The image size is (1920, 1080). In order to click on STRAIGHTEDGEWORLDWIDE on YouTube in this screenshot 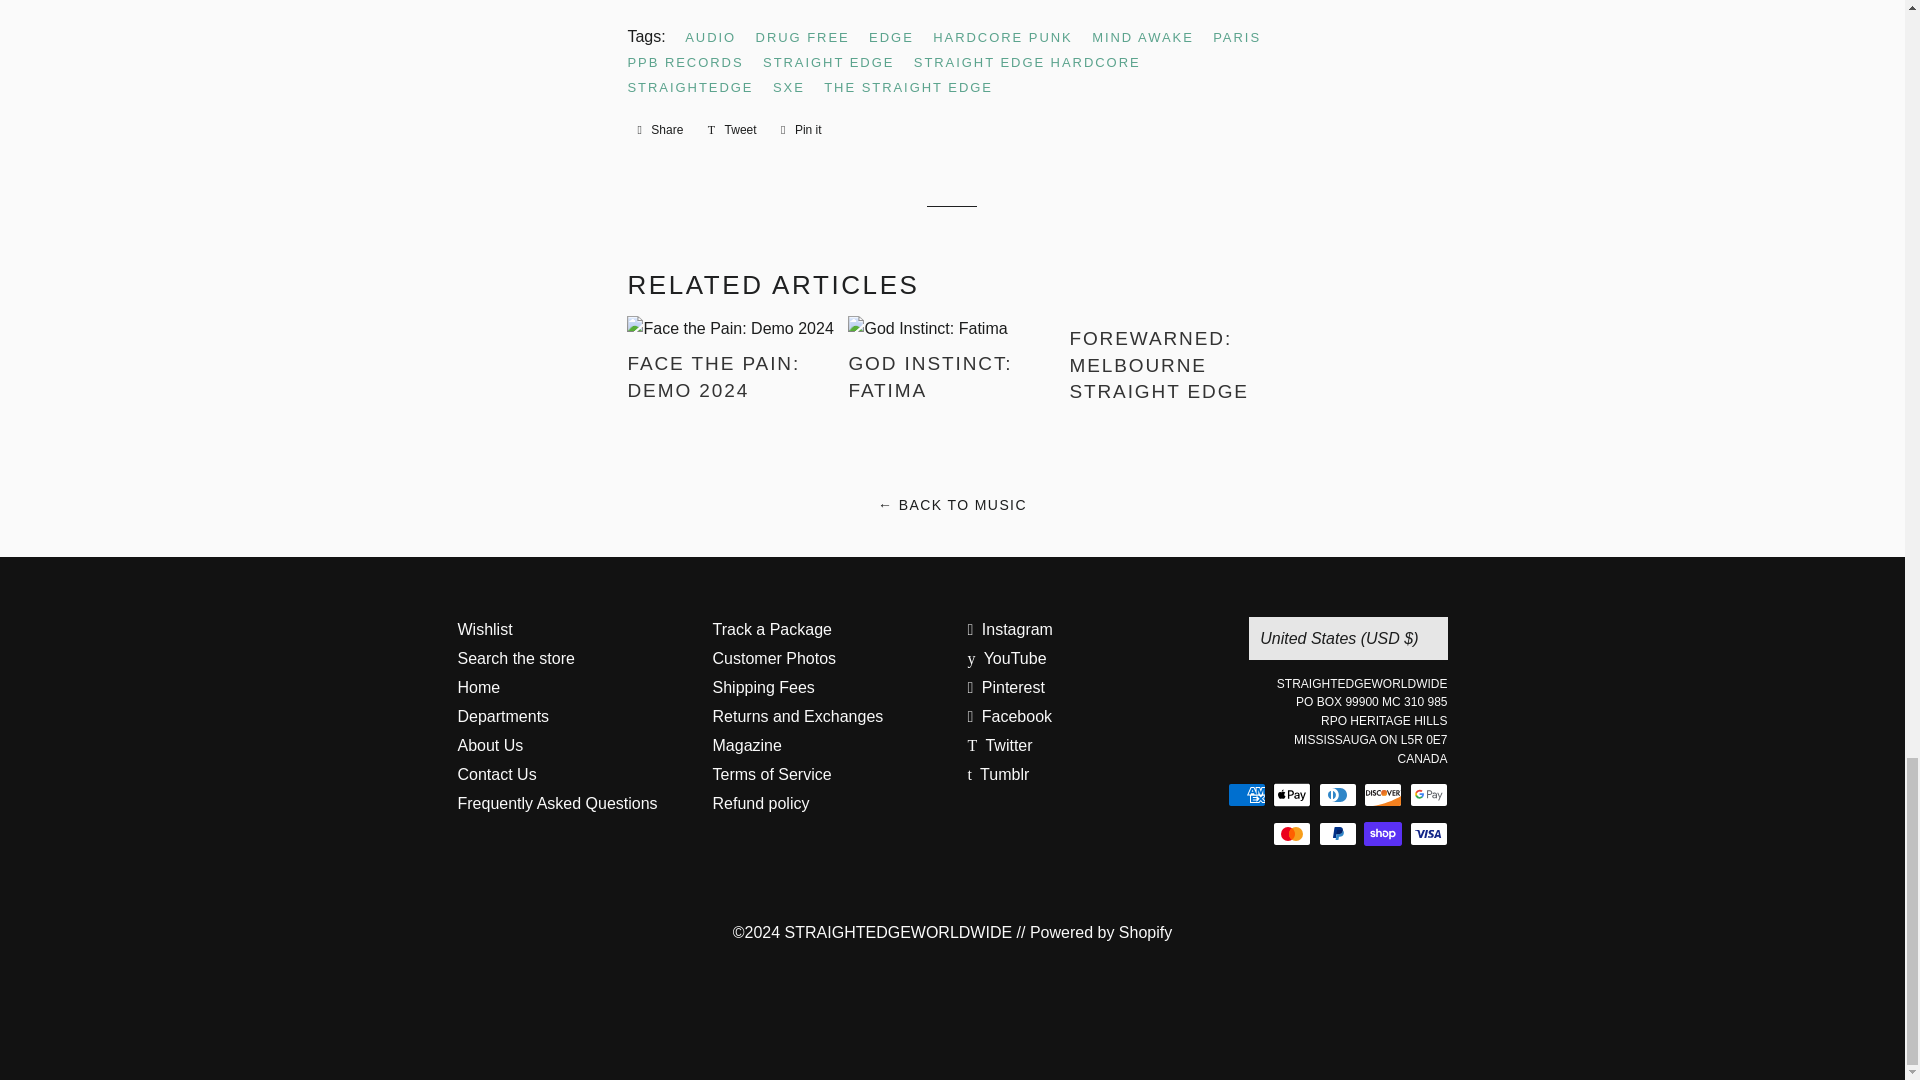, I will do `click(1006, 658)`.